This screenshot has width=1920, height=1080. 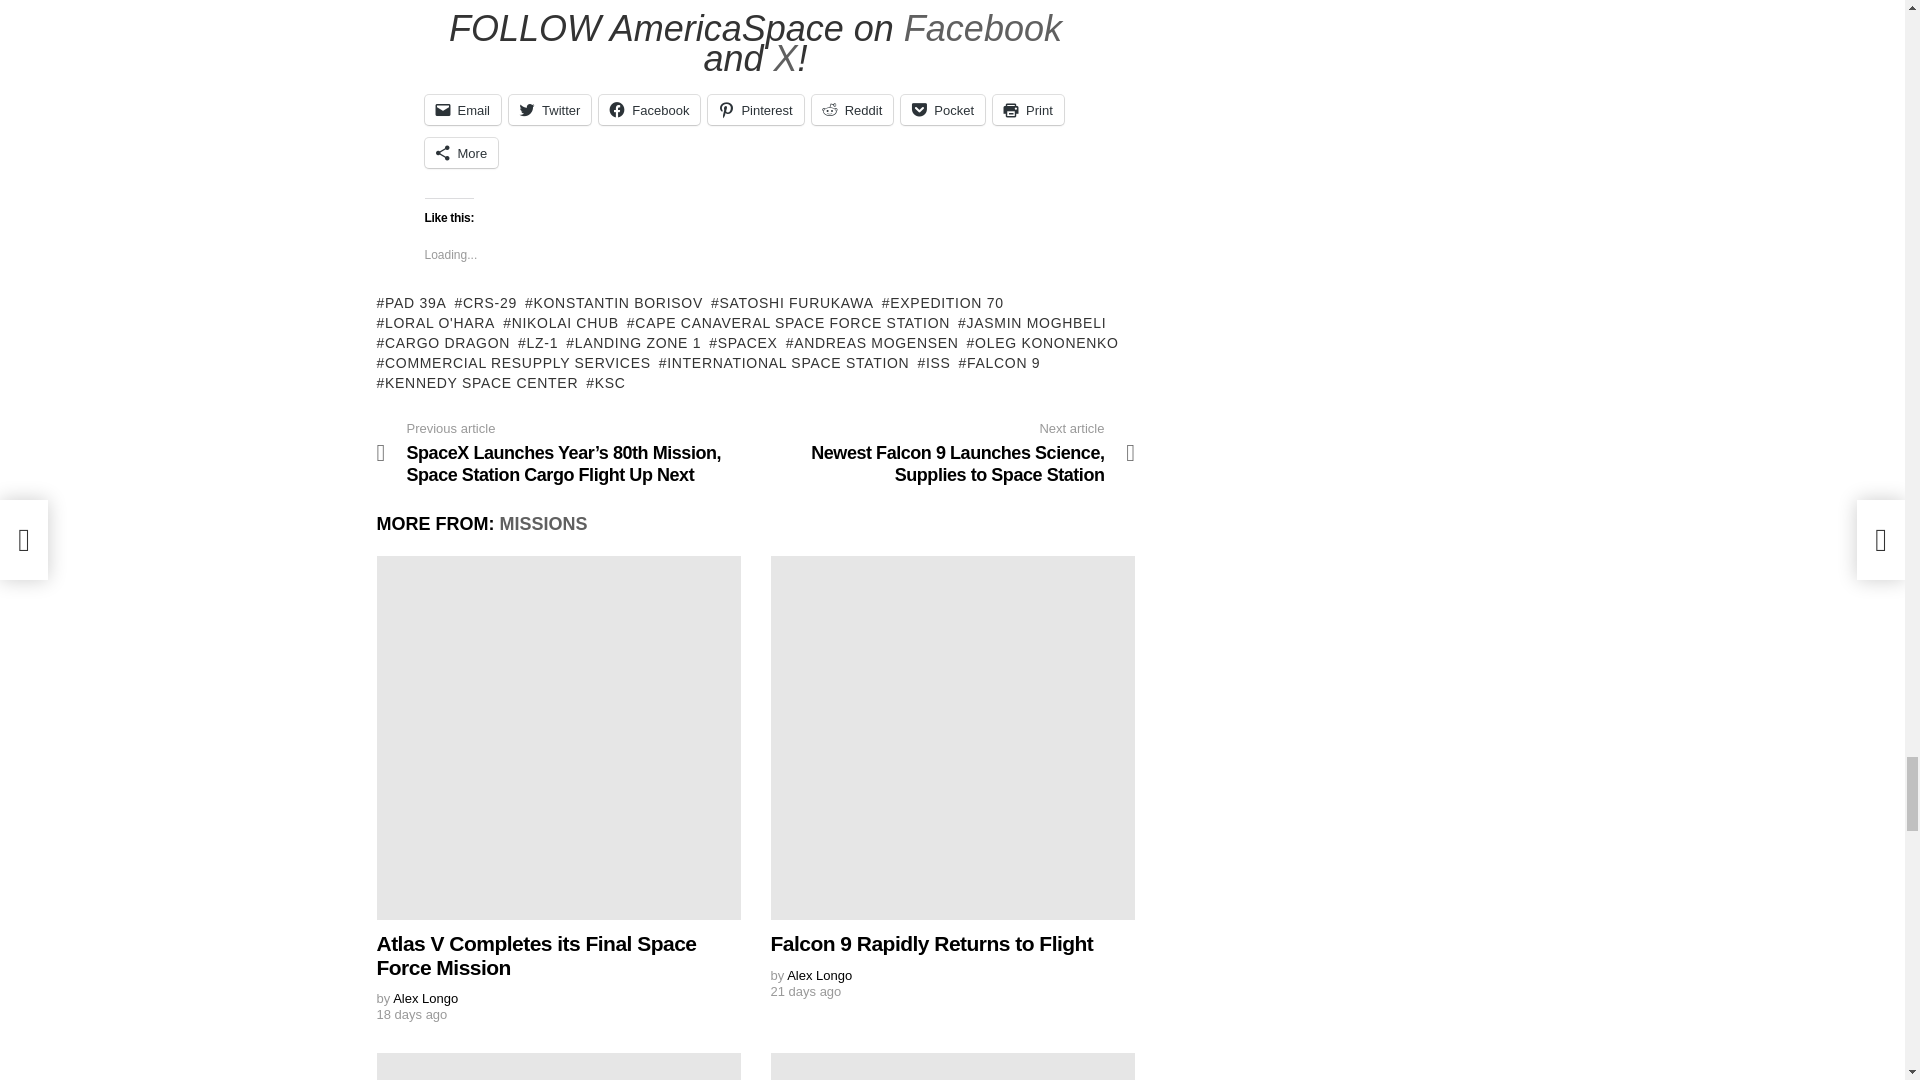 What do you see at coordinates (853, 110) in the screenshot?
I see `Click to share on Reddit` at bounding box center [853, 110].